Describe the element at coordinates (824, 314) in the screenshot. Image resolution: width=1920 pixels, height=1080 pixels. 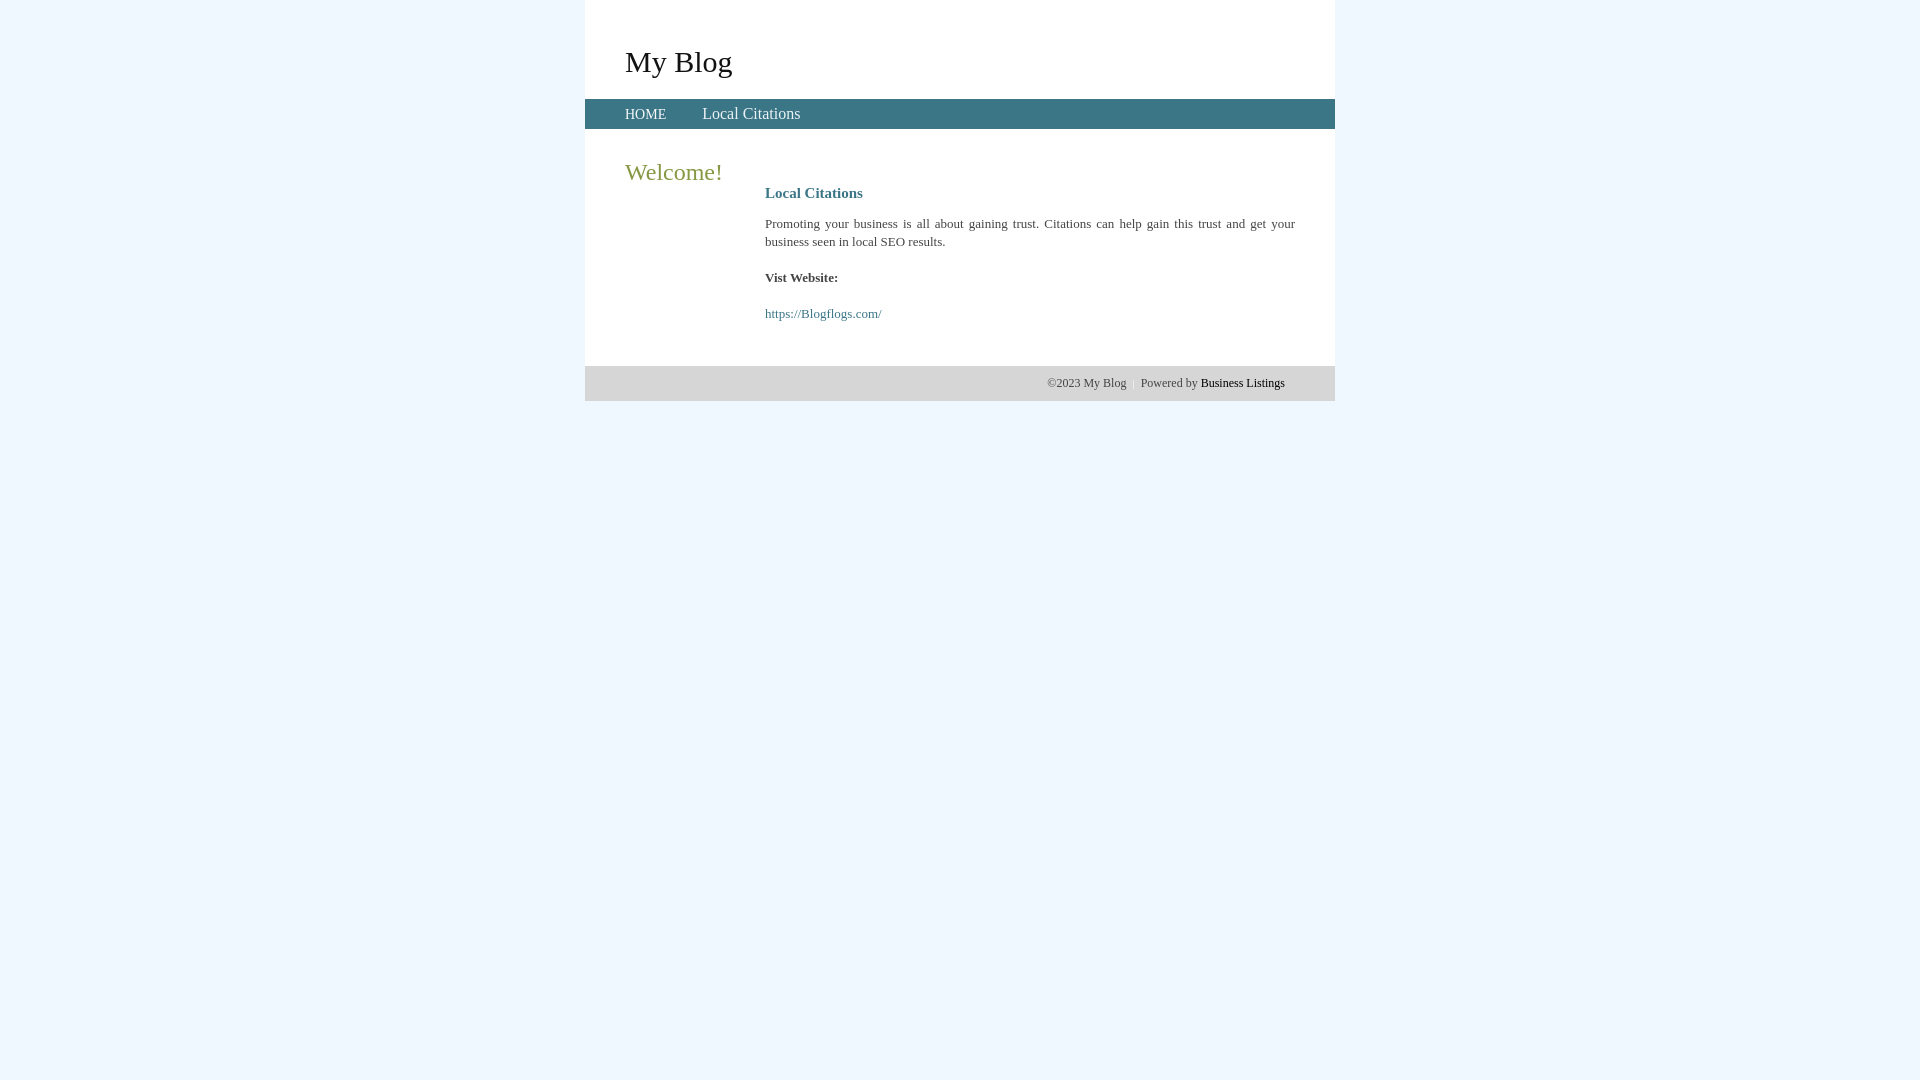
I see `https://Blogflogs.com/` at that location.